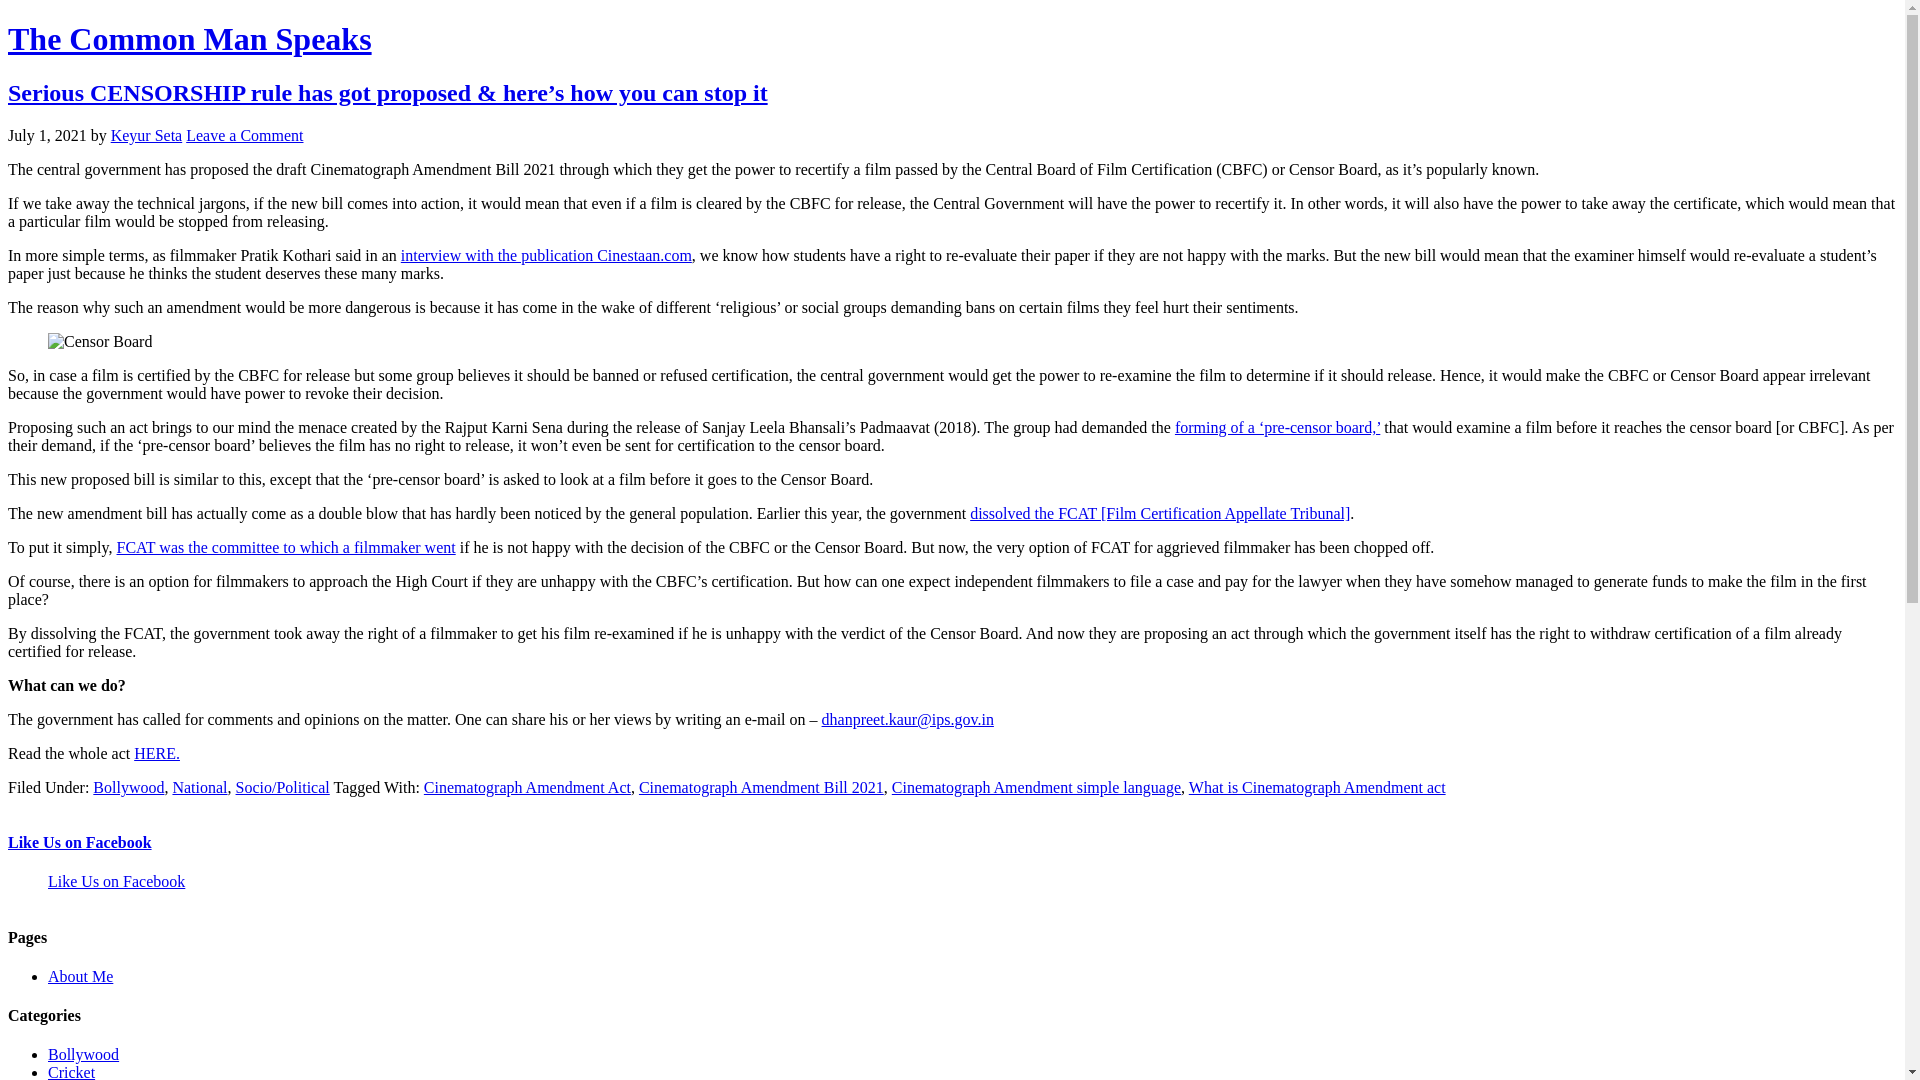  I want to click on Like Us on Facebook, so click(116, 880).